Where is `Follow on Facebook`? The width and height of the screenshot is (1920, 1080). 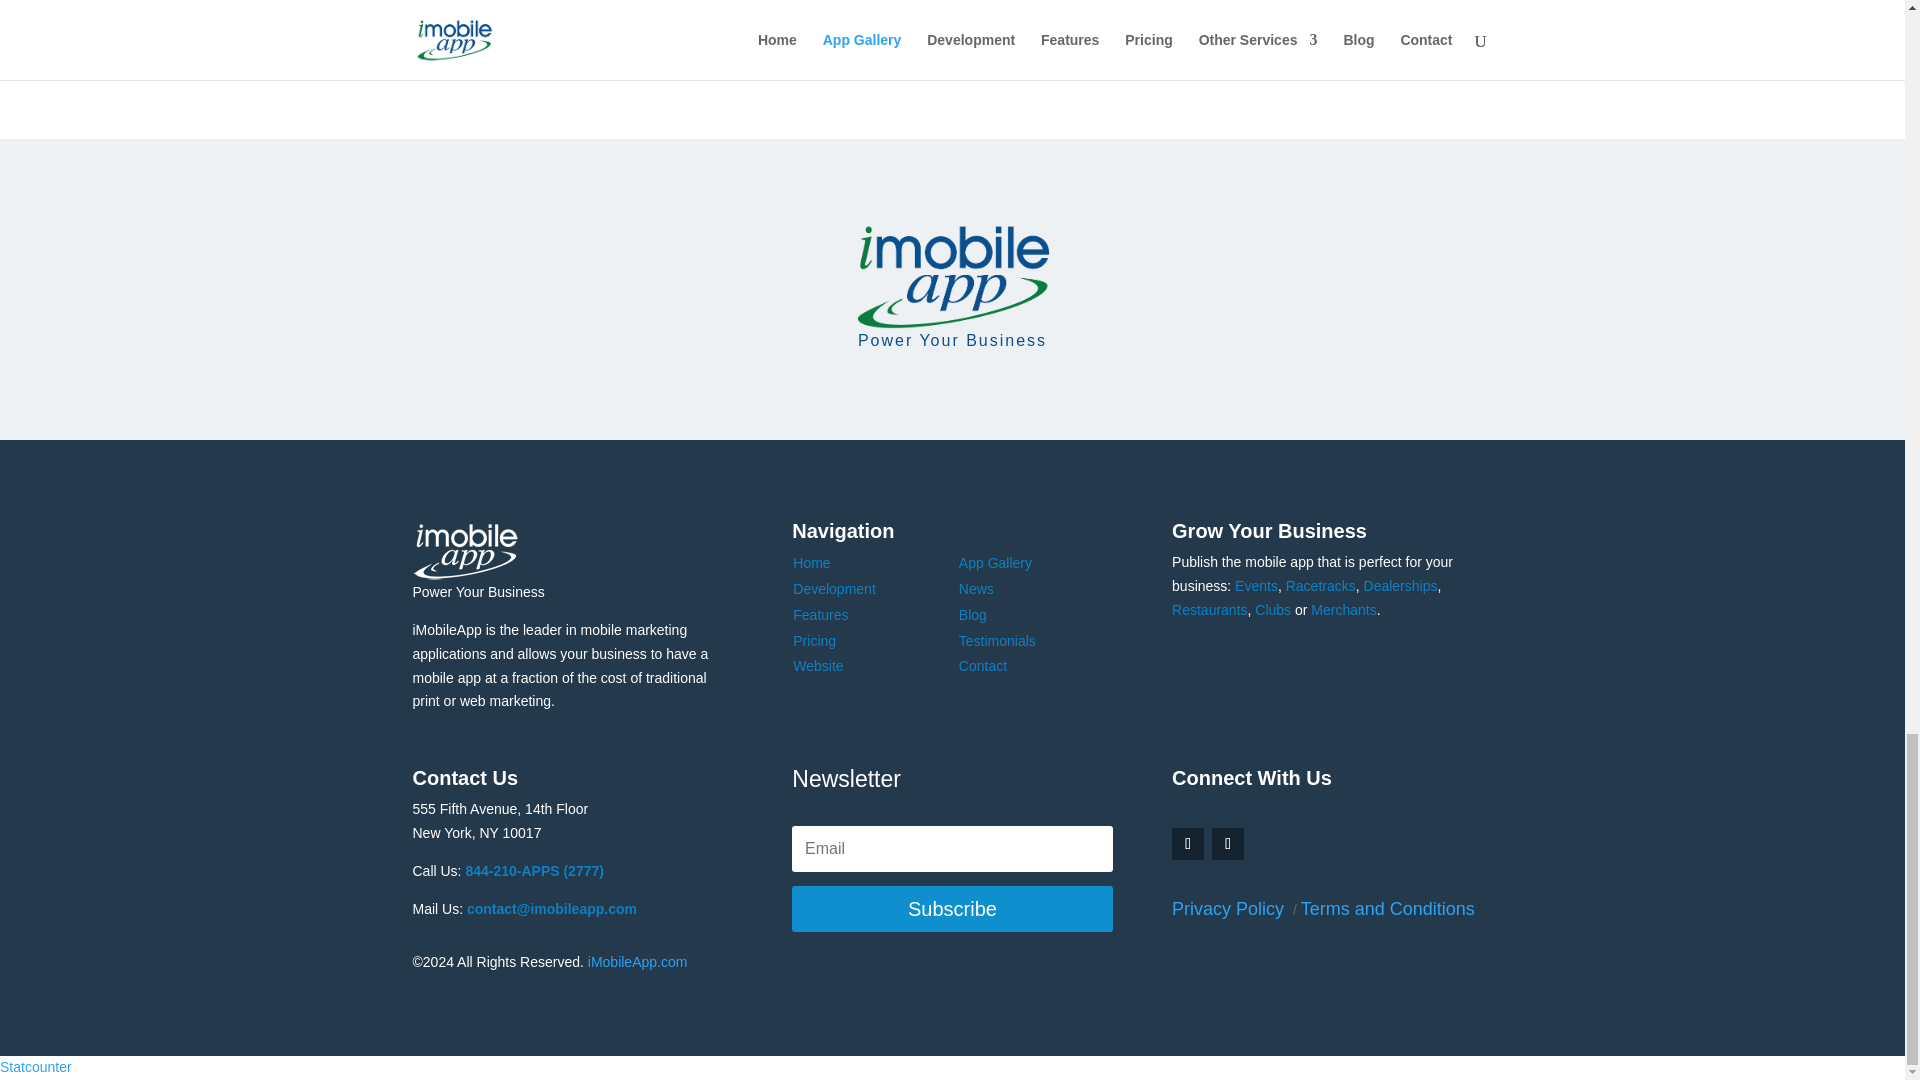 Follow on Facebook is located at coordinates (1187, 844).